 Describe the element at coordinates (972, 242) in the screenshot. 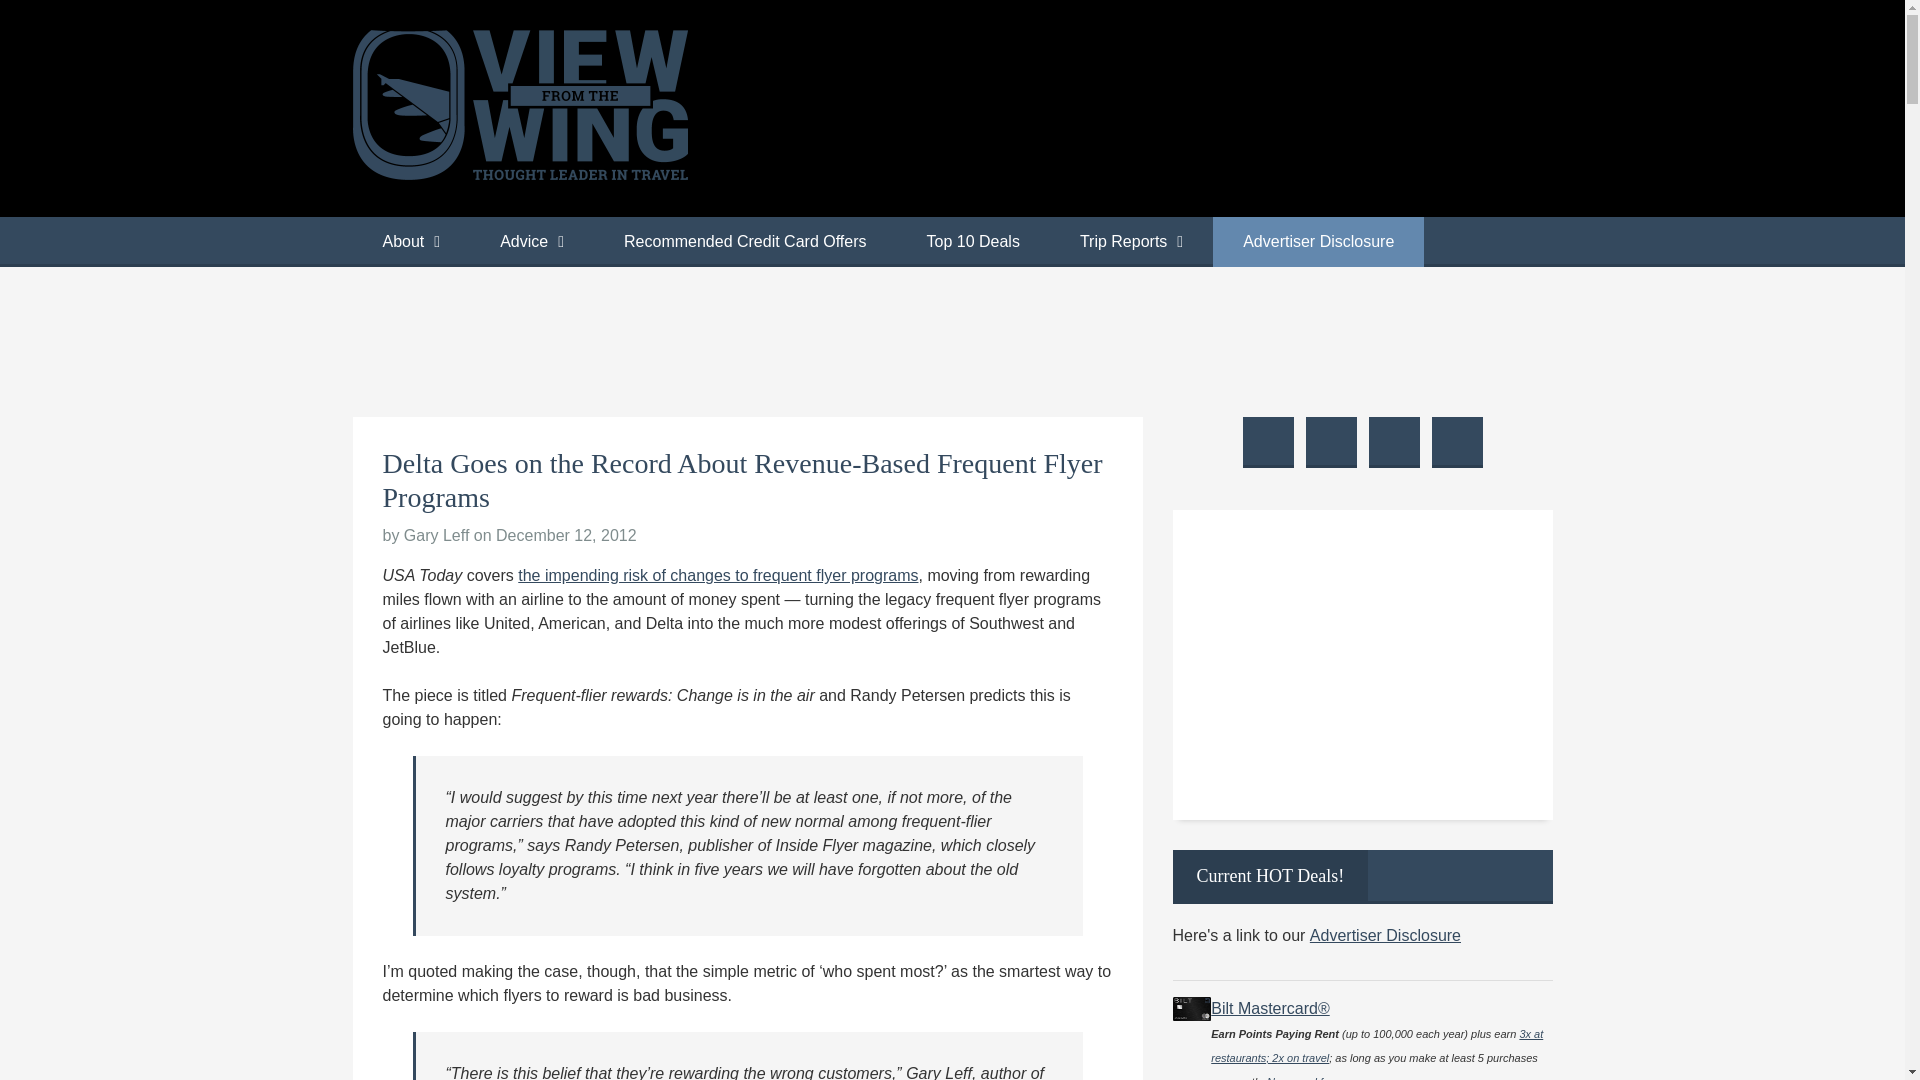

I see `Top 10 Deals` at that location.